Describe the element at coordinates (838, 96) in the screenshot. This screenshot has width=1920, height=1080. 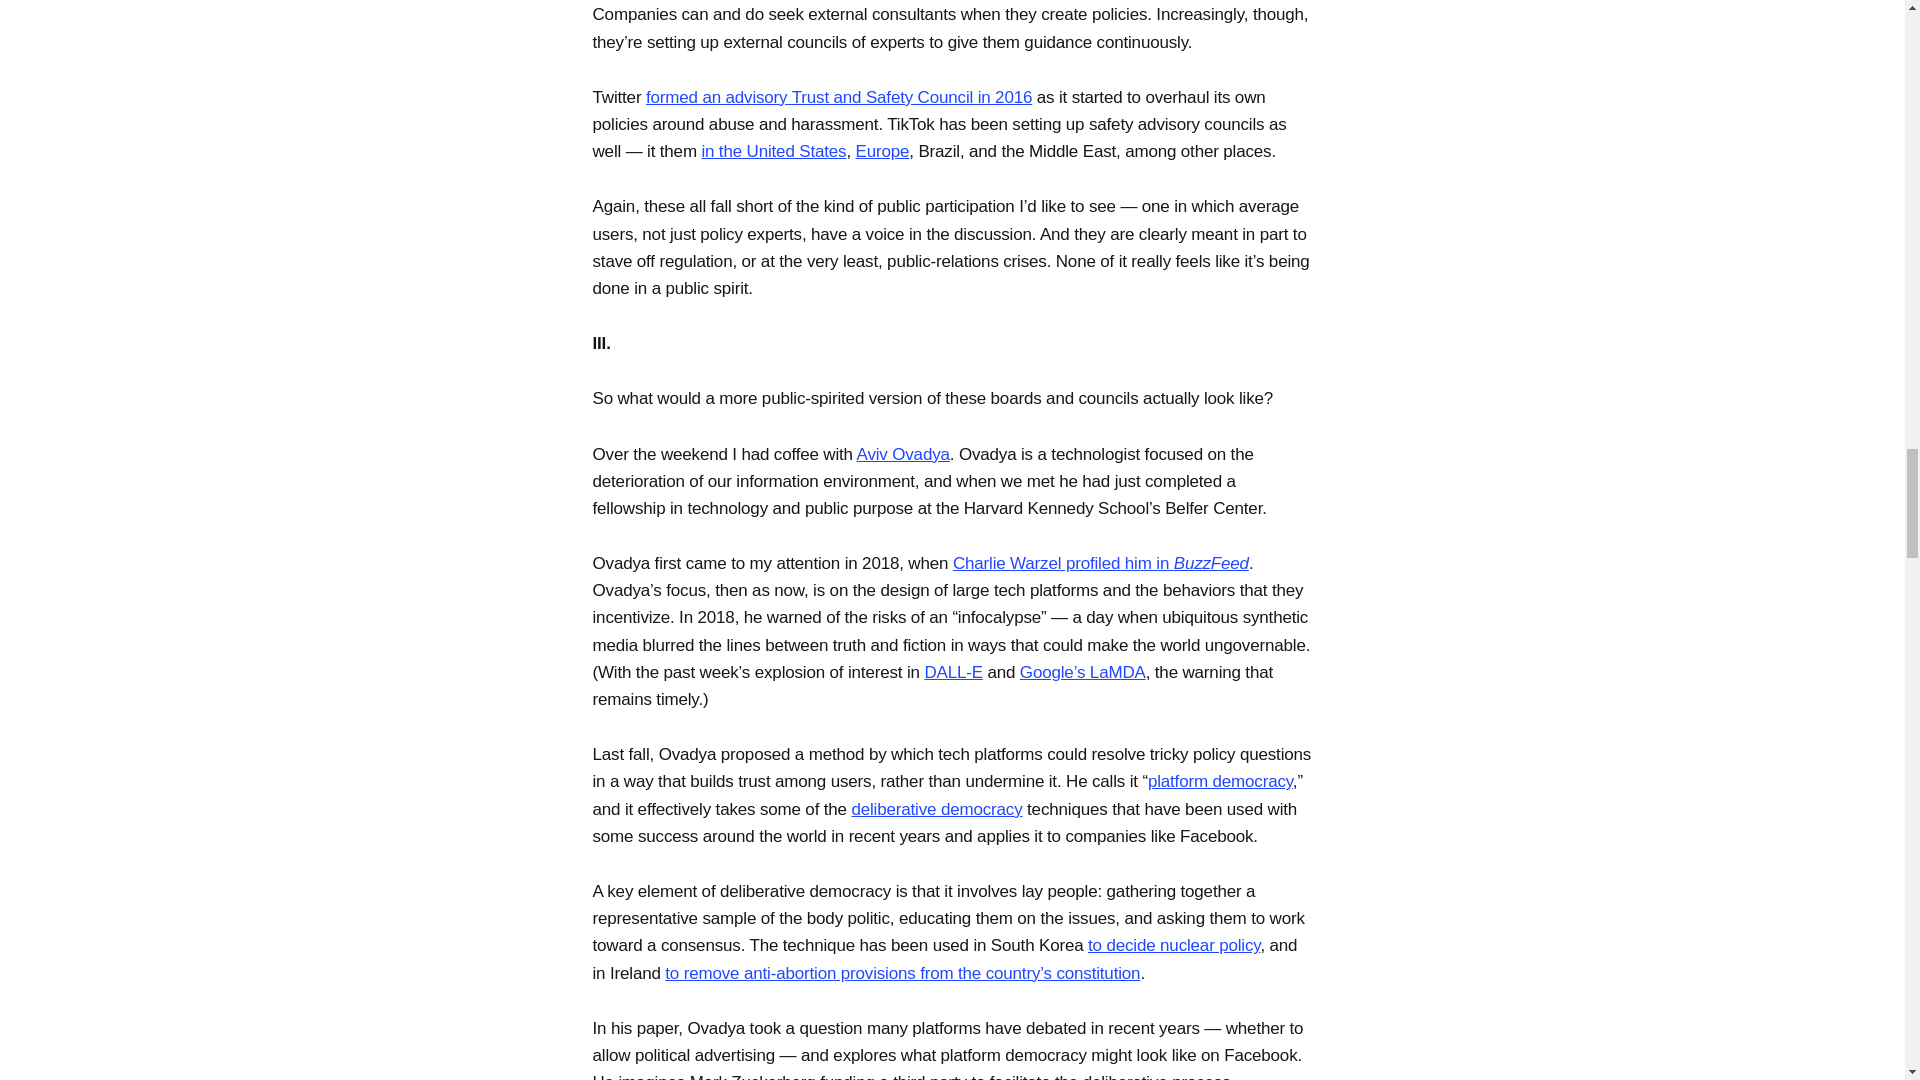
I see `formed an advisory Trust and Safety Council in 2016` at that location.